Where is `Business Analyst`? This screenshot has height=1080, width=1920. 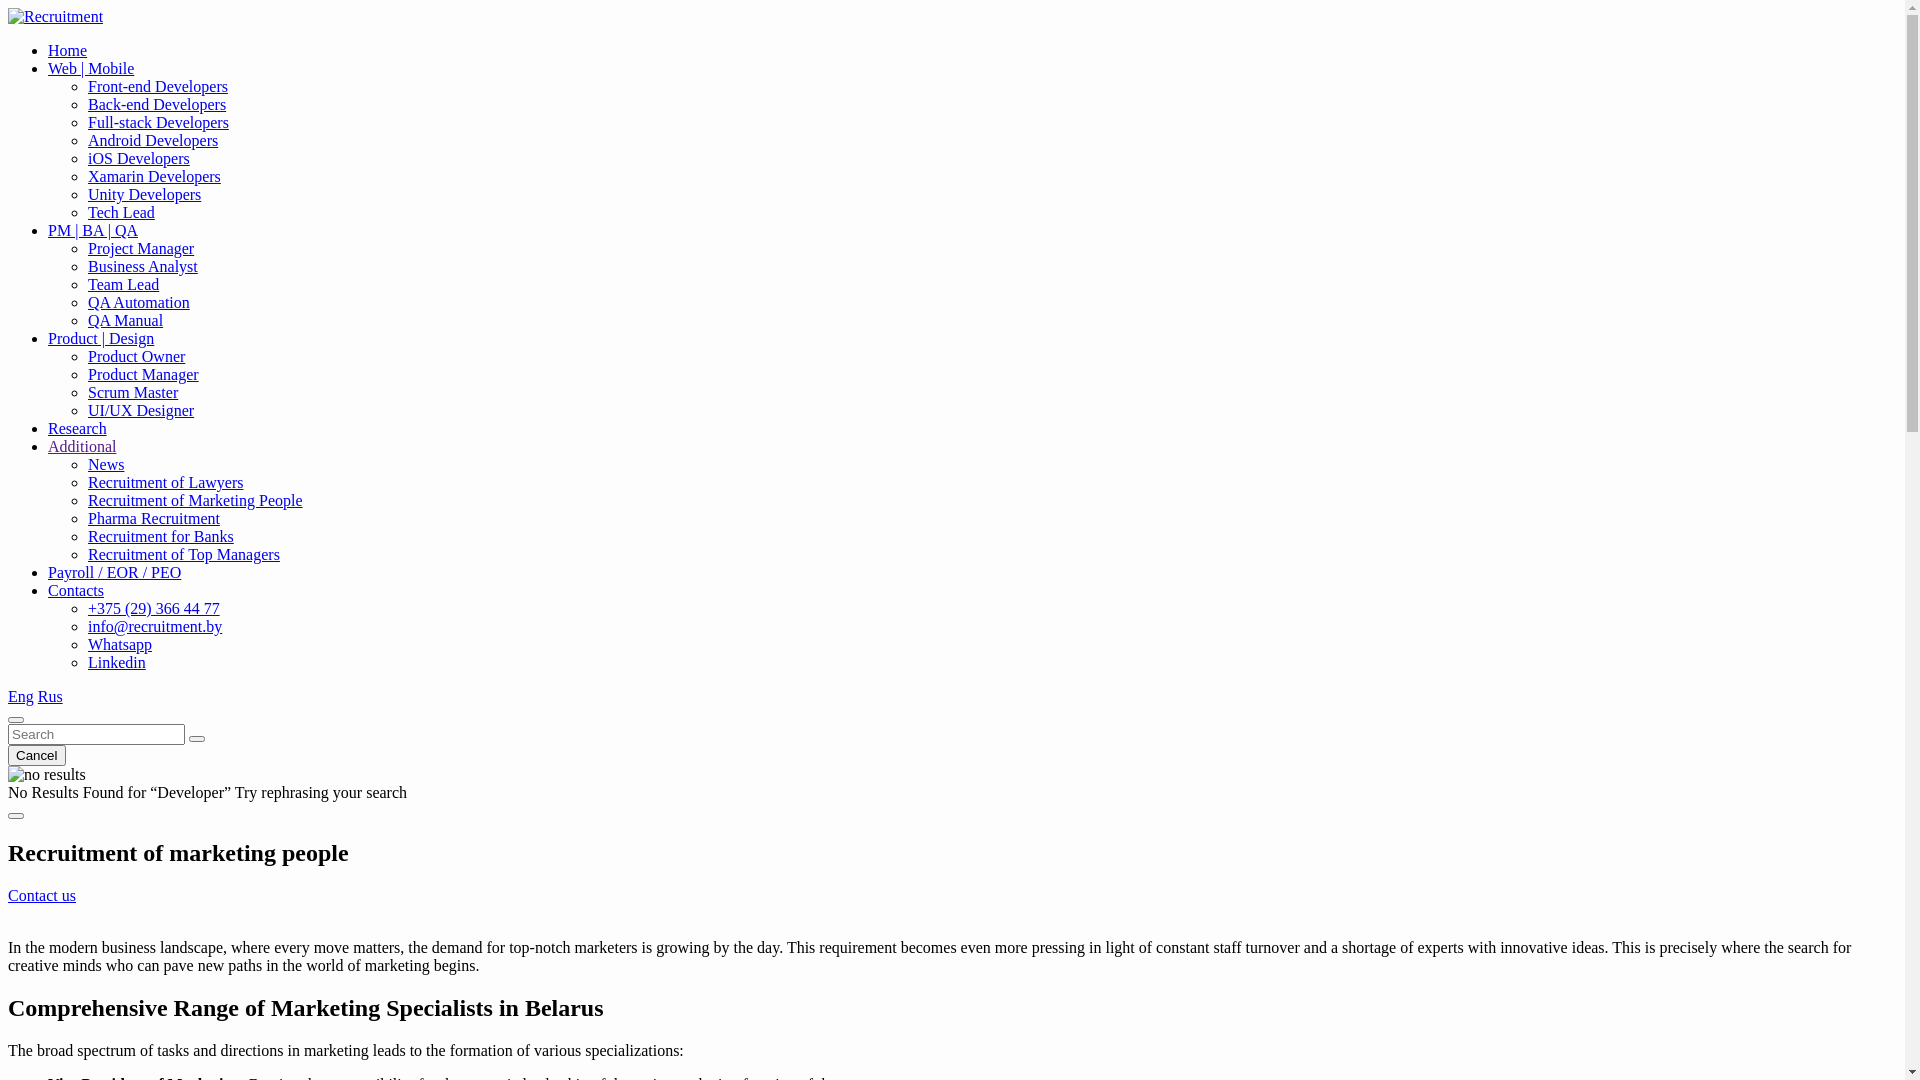 Business Analyst is located at coordinates (143, 266).